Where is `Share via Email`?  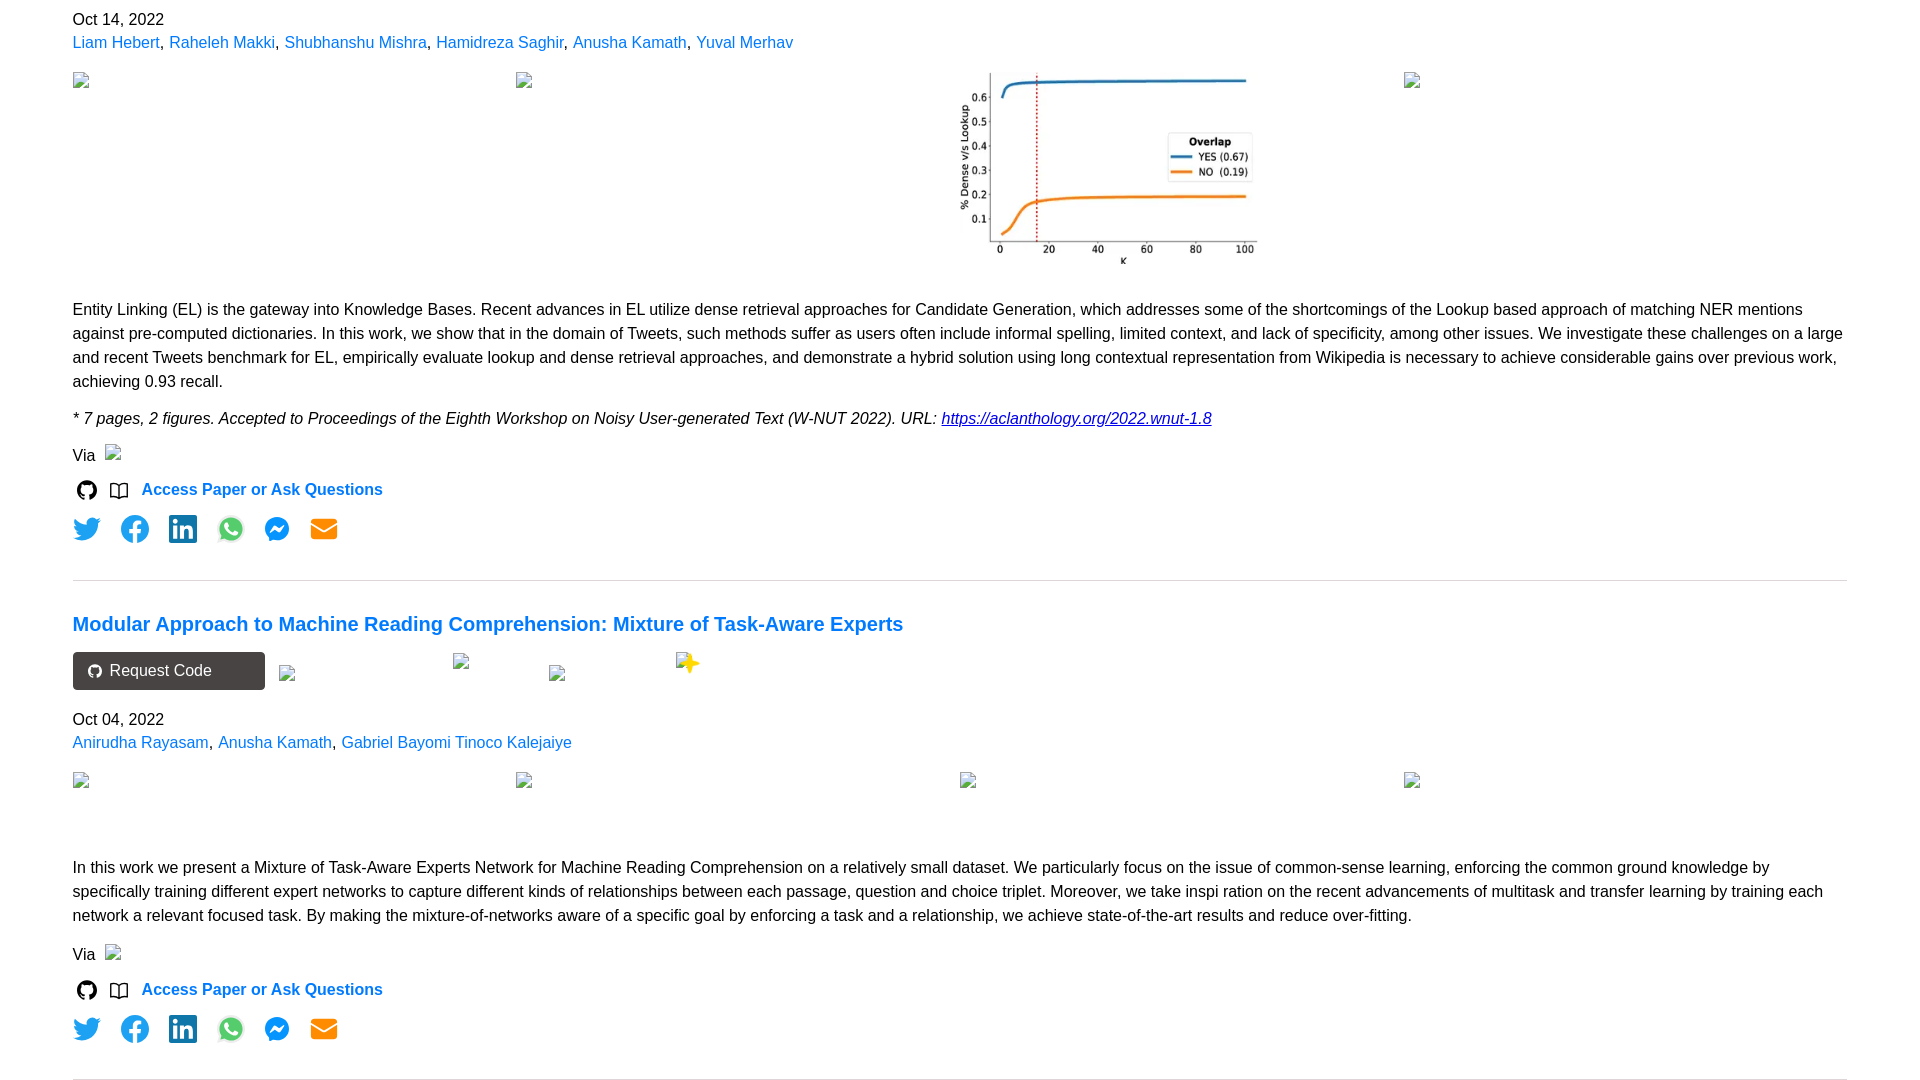
Share via Email is located at coordinates (324, 529).